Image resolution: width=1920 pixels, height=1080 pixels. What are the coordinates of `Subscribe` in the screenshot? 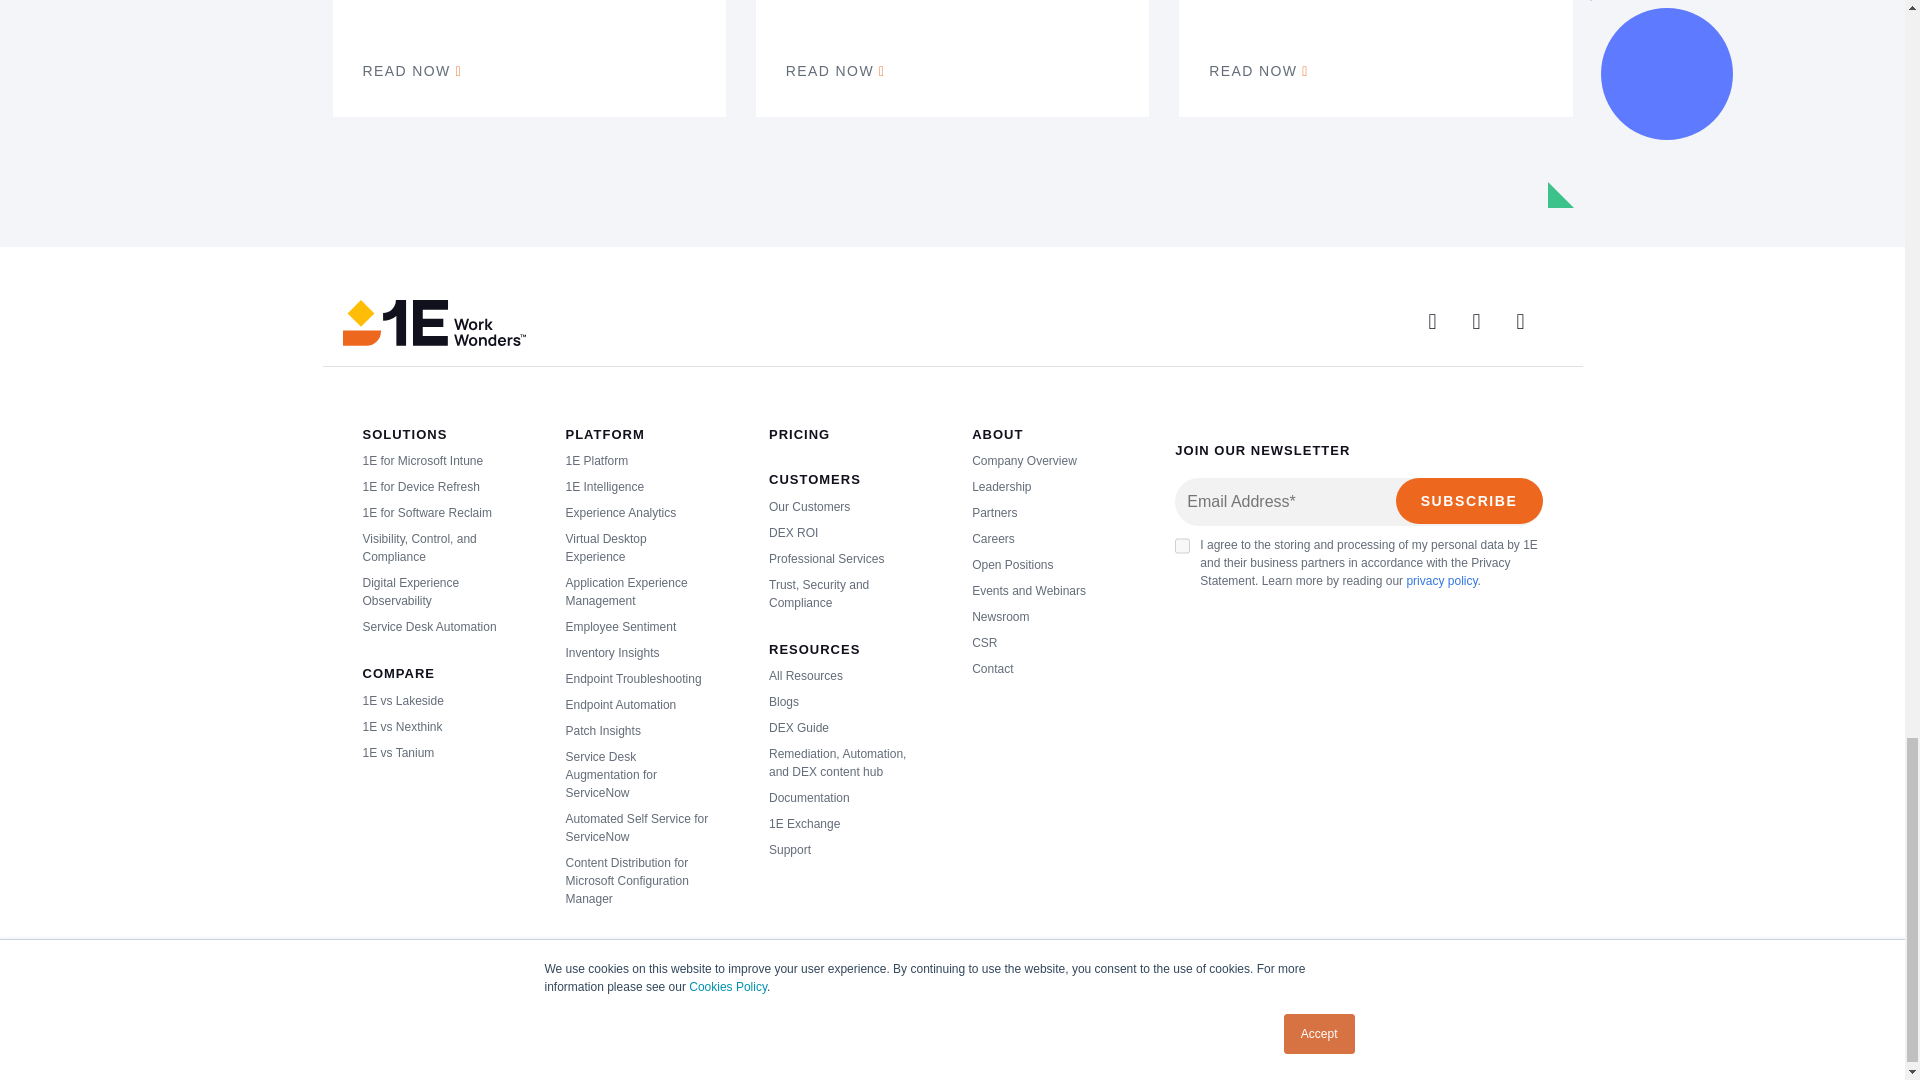 It's located at (1469, 500).